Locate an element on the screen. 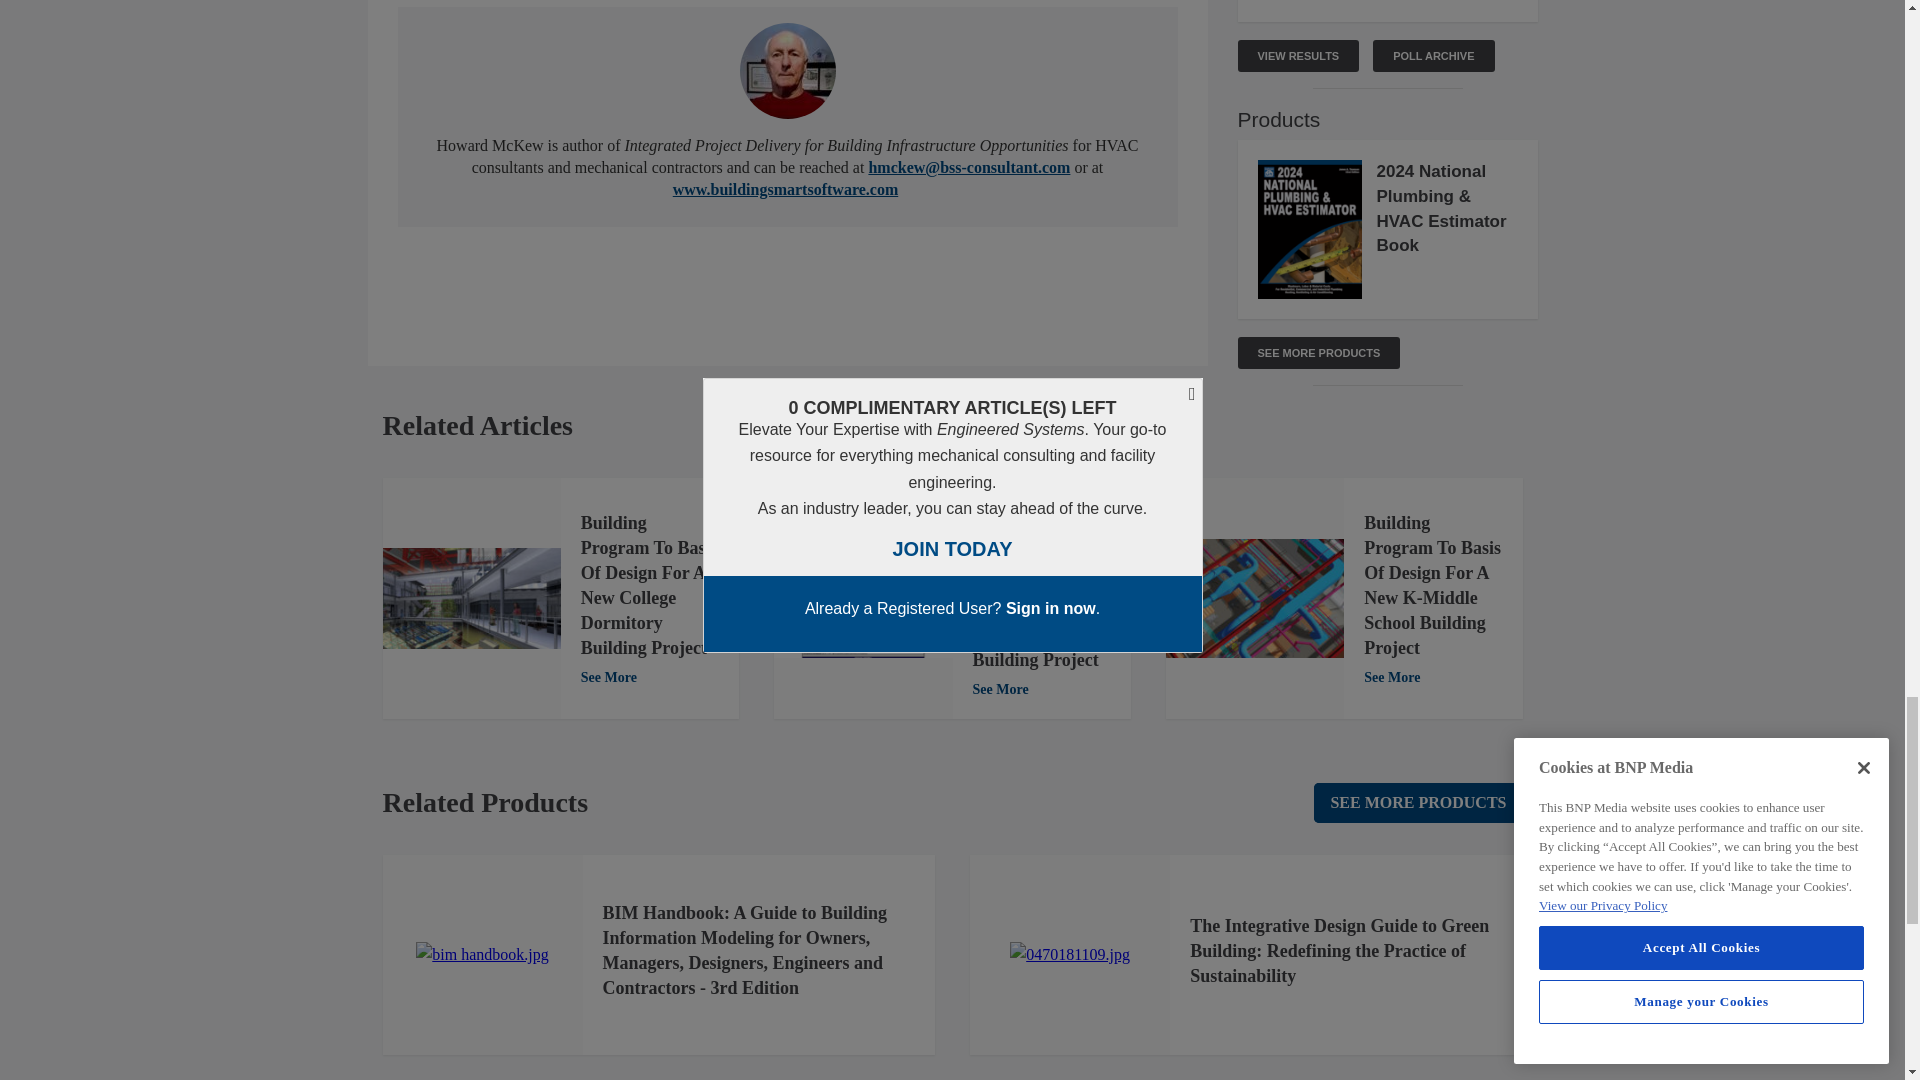  college615 is located at coordinates (471, 598).